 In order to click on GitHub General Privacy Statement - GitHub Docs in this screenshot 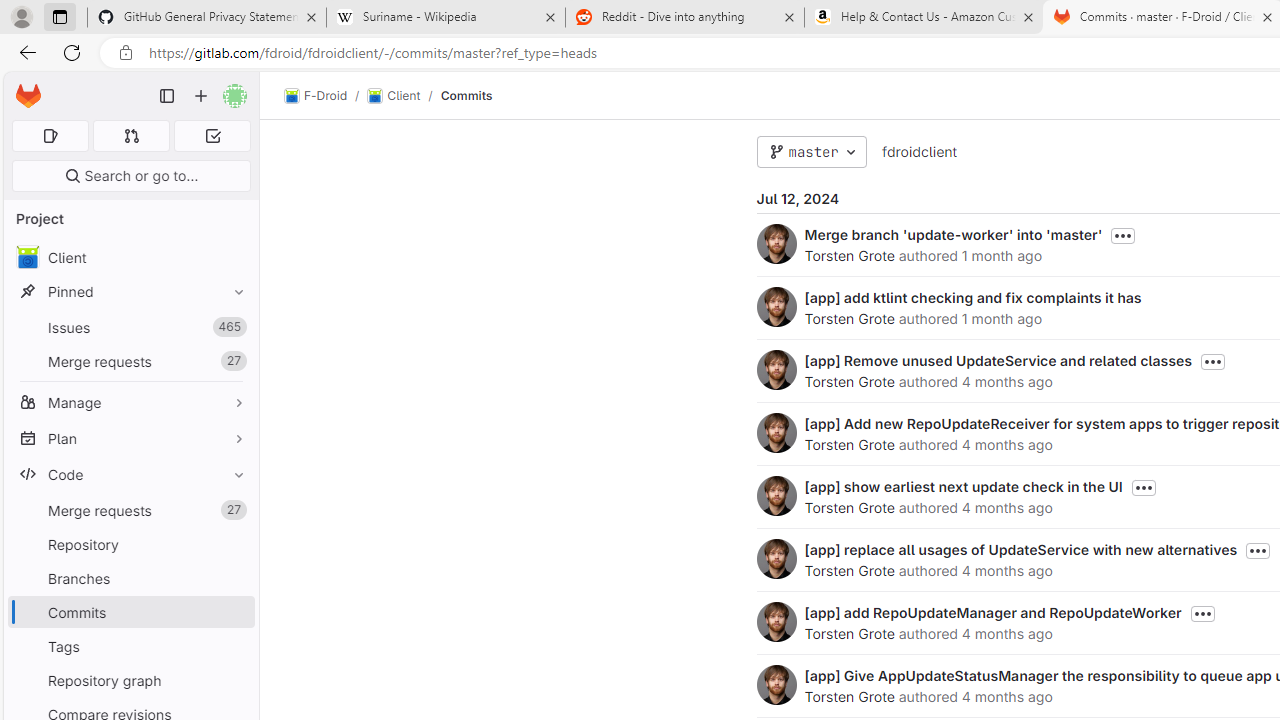, I will do `click(207, 18)`.